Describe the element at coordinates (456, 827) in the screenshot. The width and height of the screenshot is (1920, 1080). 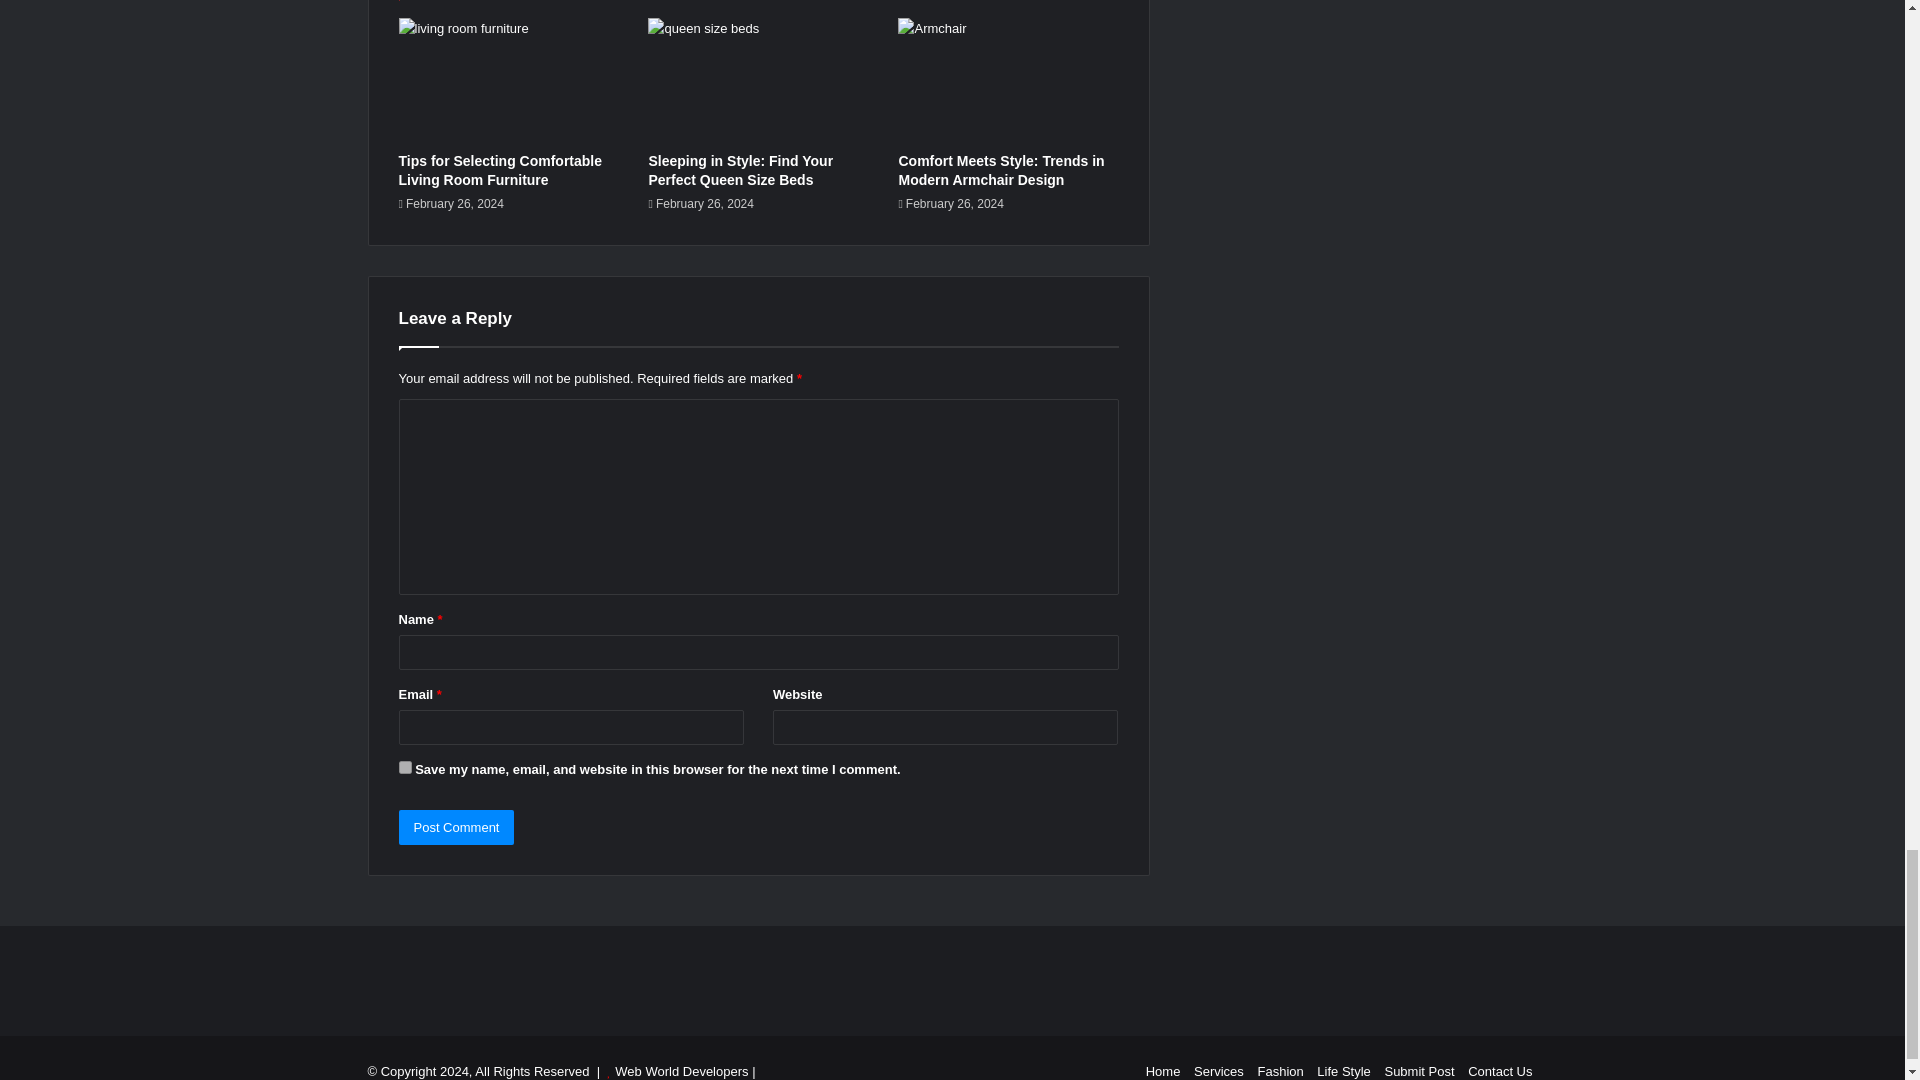
I see `Post Comment` at that location.